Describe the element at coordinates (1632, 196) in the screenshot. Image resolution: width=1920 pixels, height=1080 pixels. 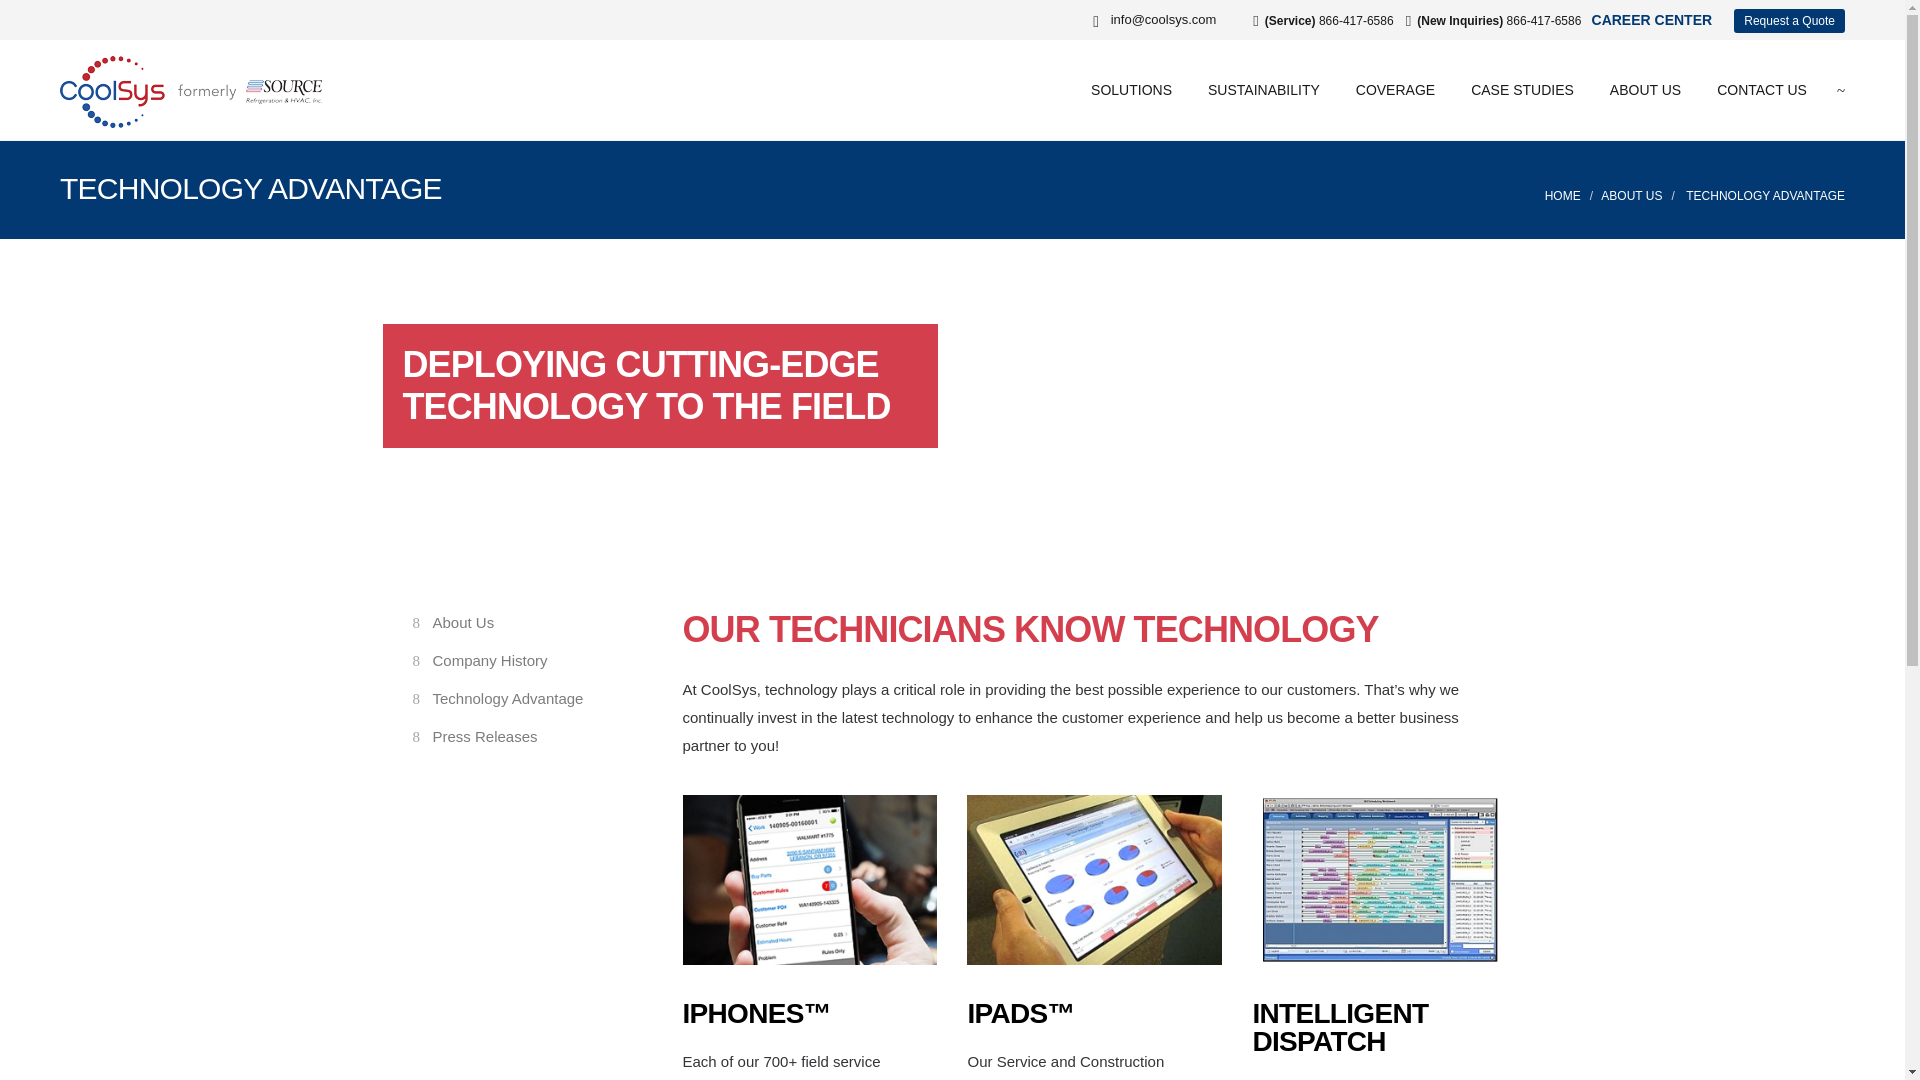
I see `ABOUT US` at that location.